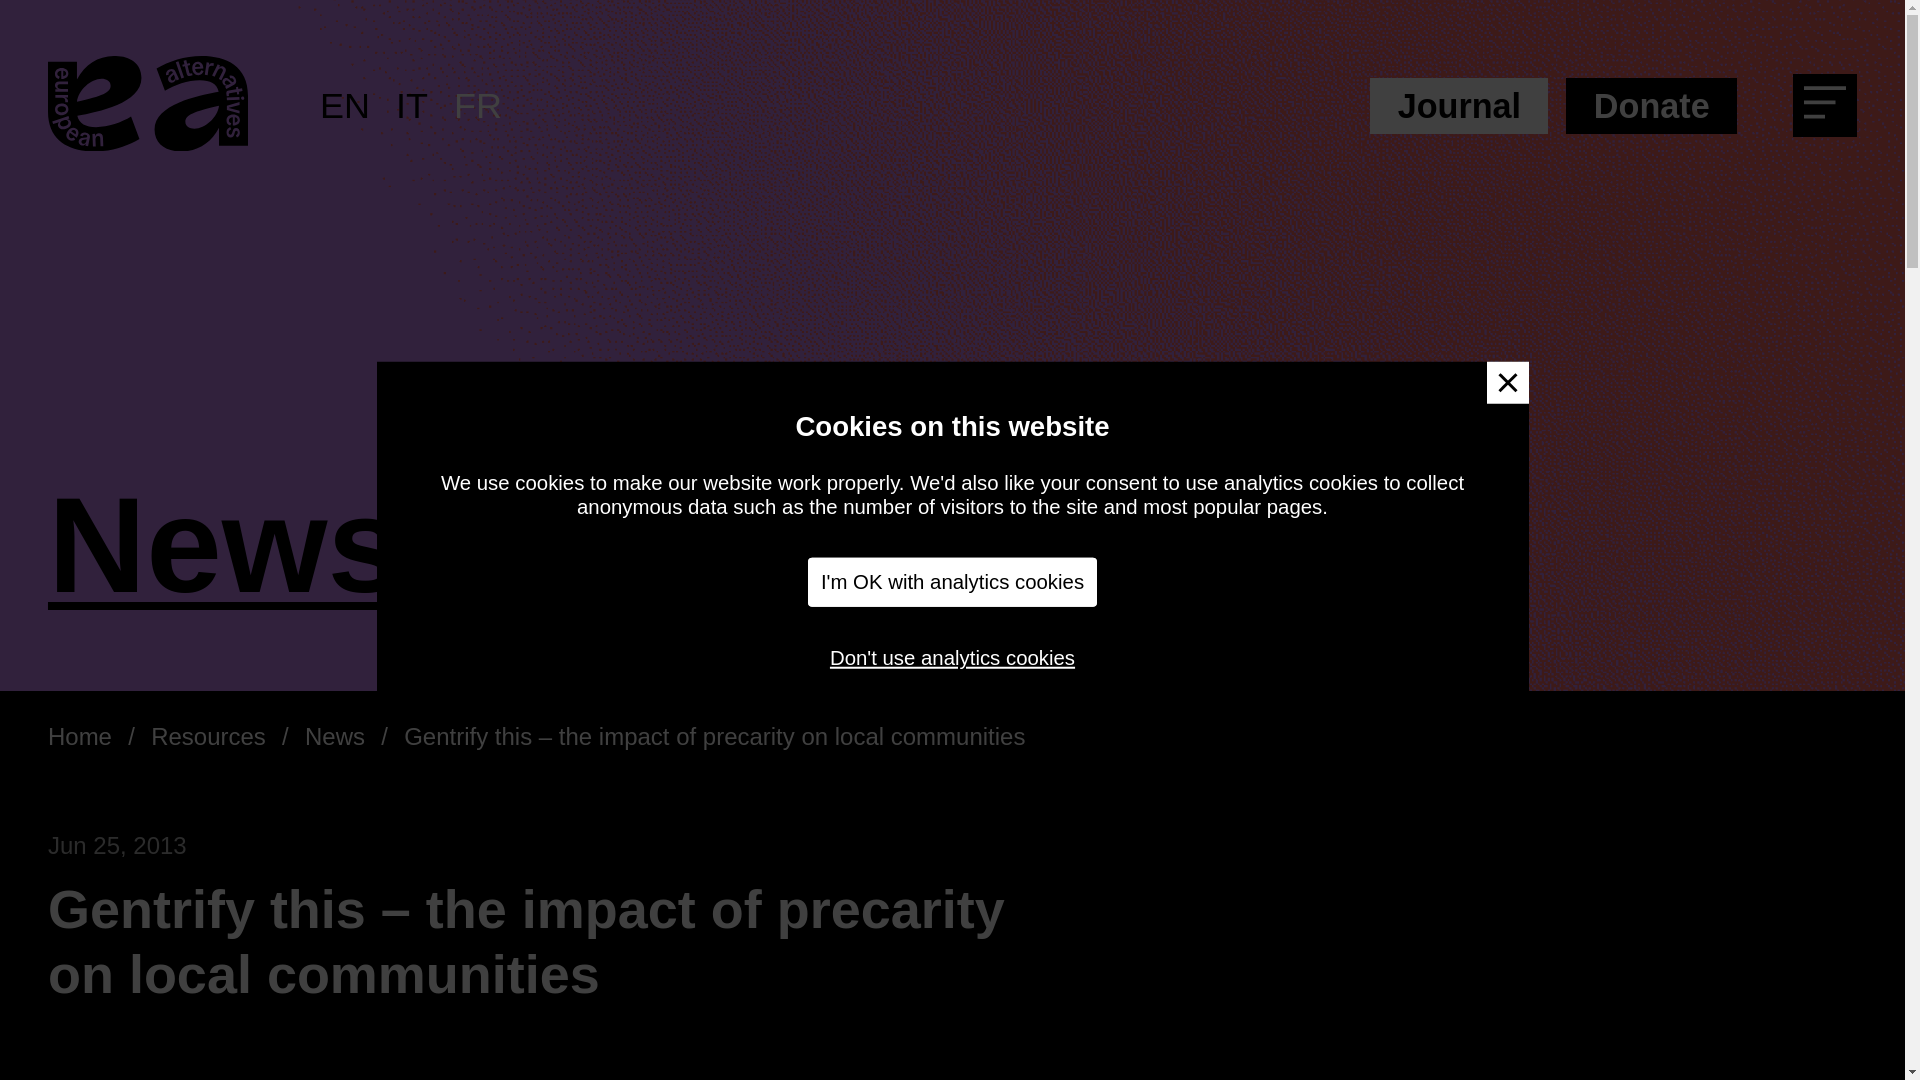 This screenshot has height=1080, width=1920. What do you see at coordinates (953, 582) in the screenshot?
I see `I'm OK with analytics cookies` at bounding box center [953, 582].